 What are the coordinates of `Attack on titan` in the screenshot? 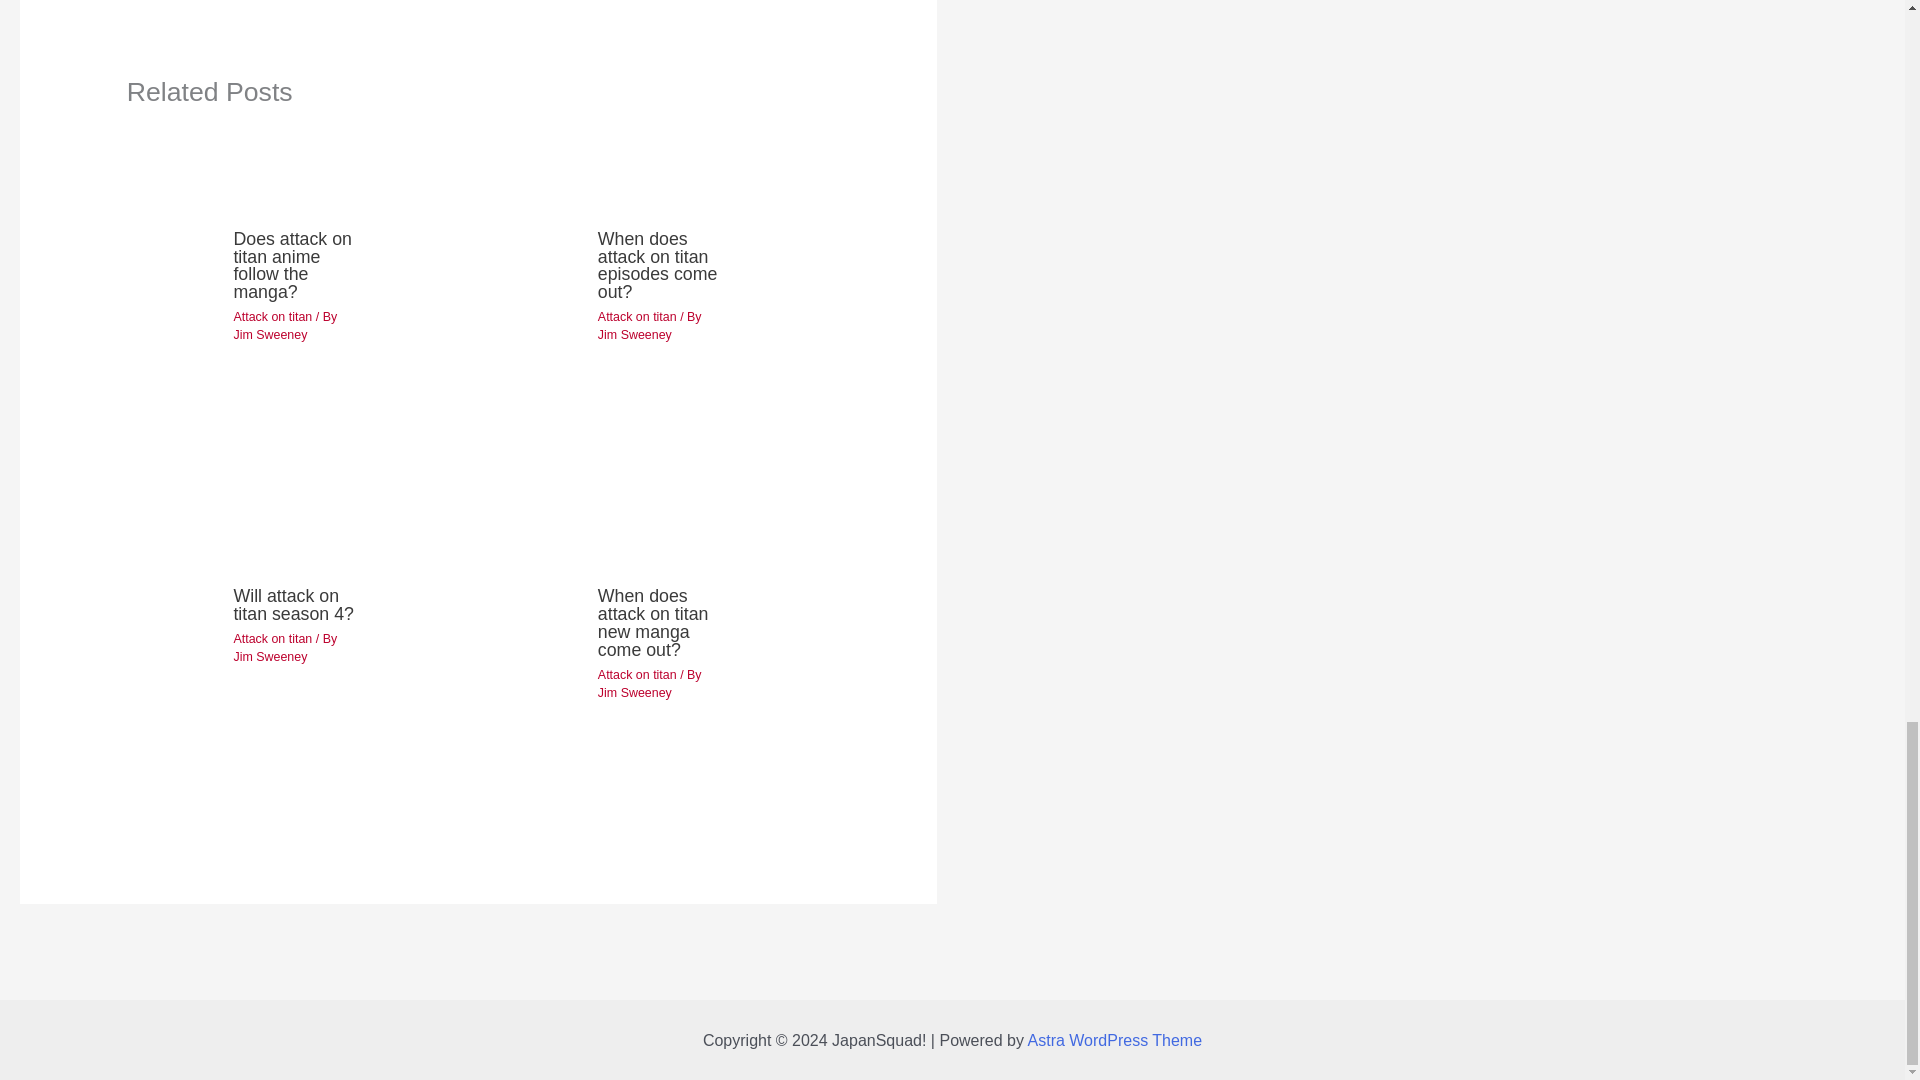 It's located at (637, 316).